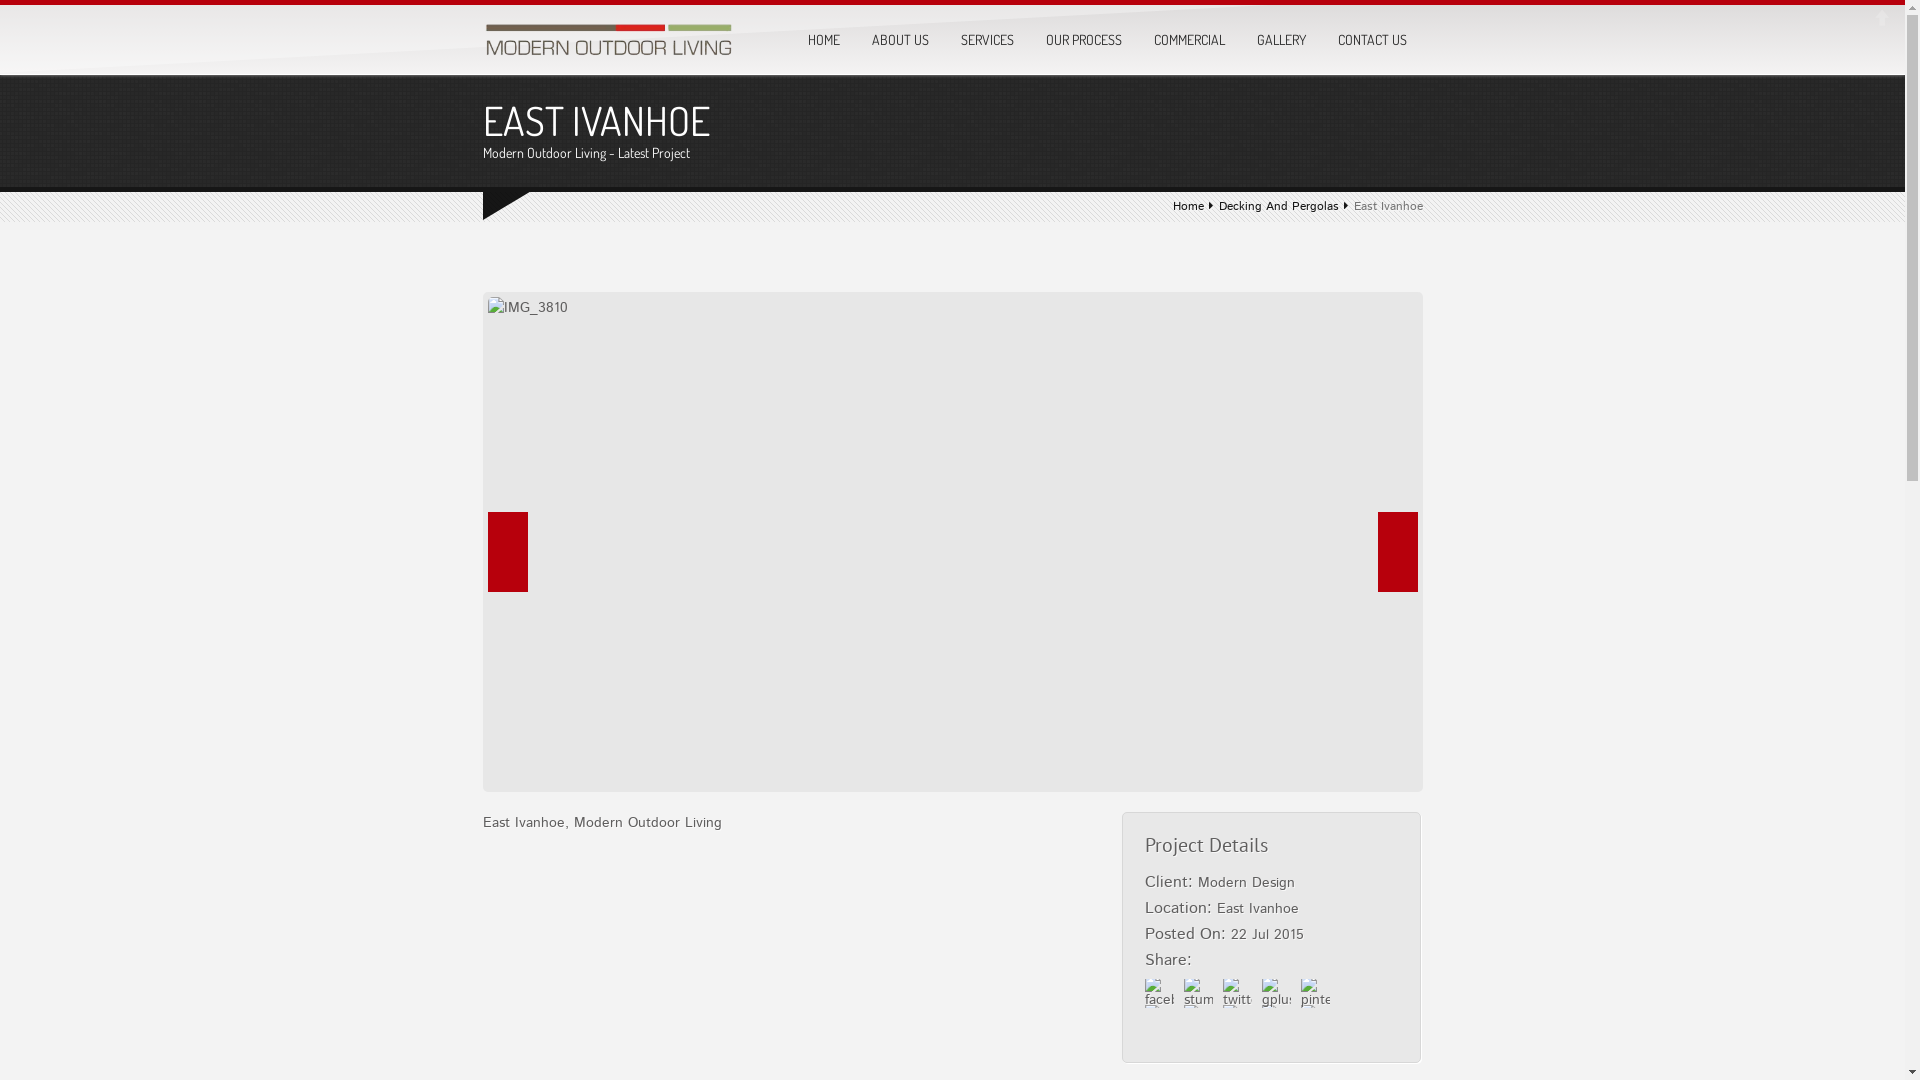 Image resolution: width=1920 pixels, height=1080 pixels. What do you see at coordinates (1188, 206) in the screenshot?
I see `Home` at bounding box center [1188, 206].